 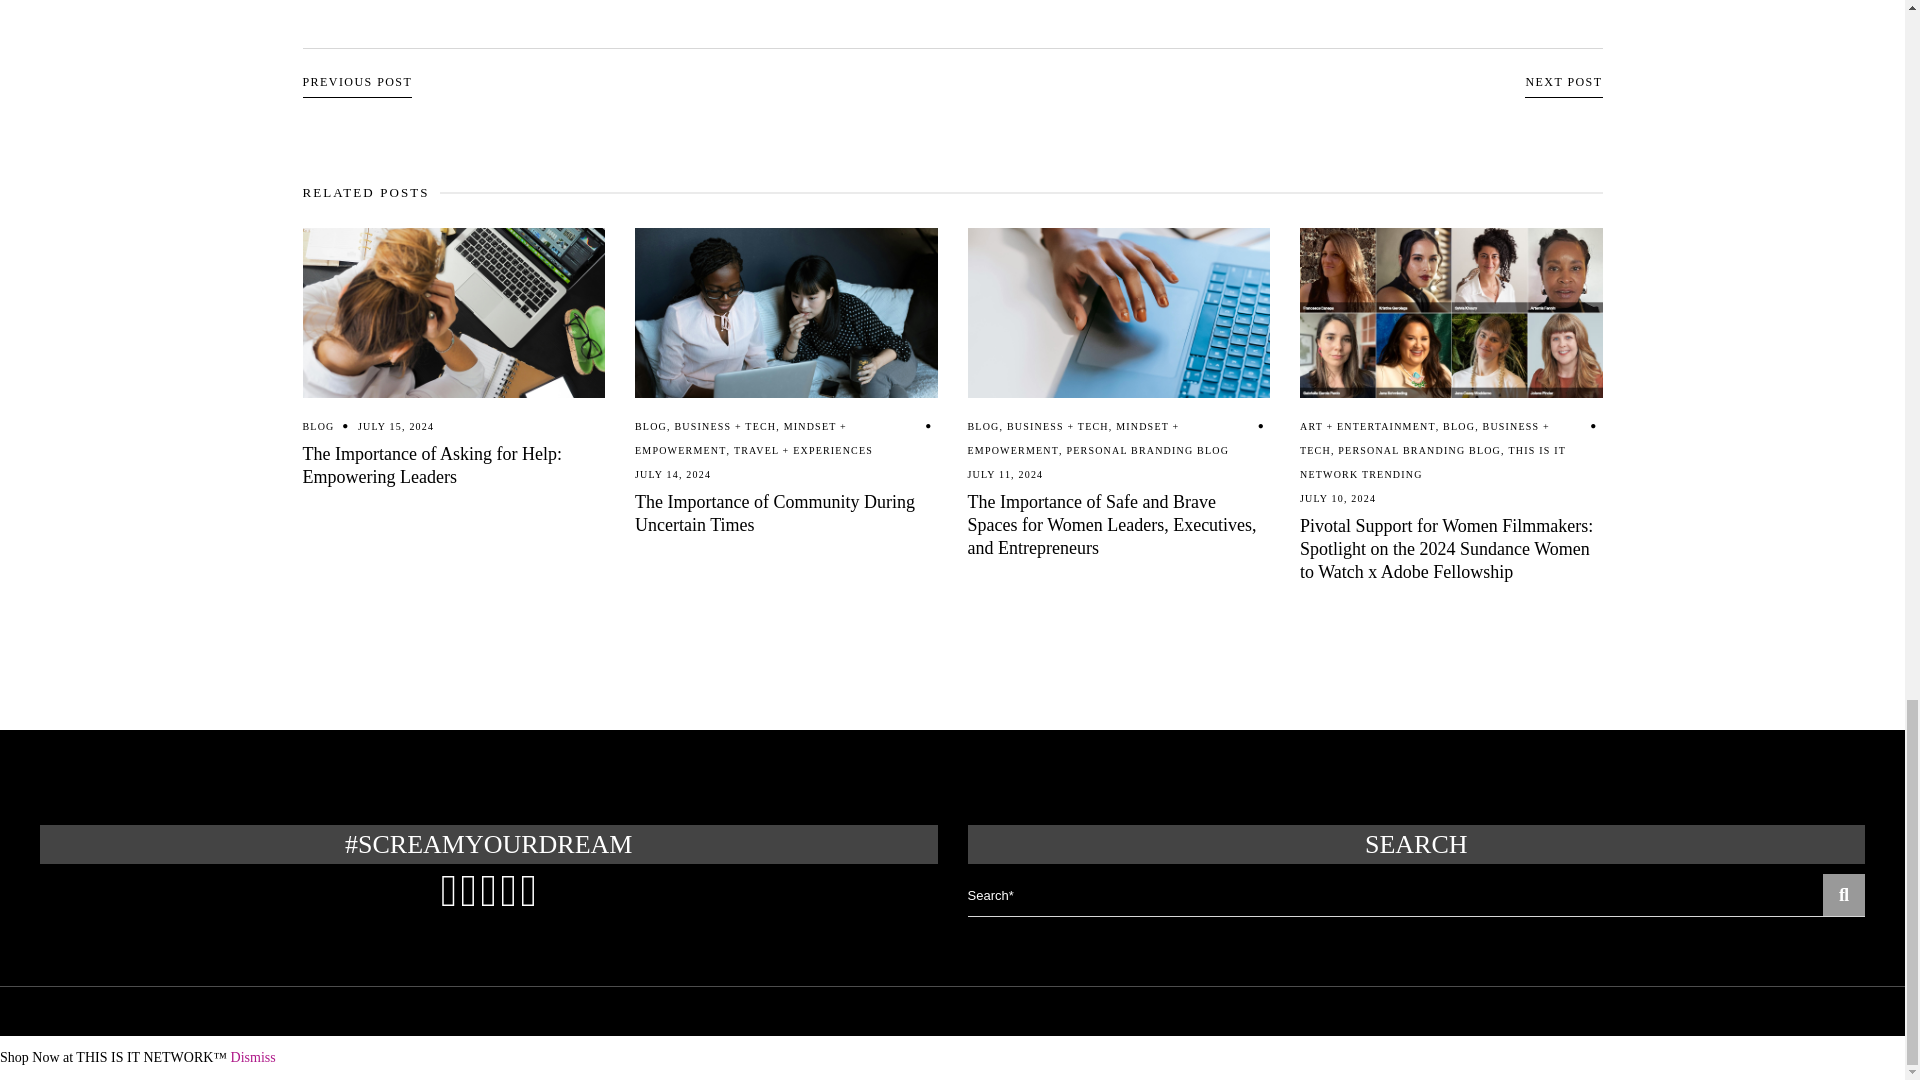 What do you see at coordinates (775, 513) in the screenshot?
I see `The Importance of Community During Uncertain Times` at bounding box center [775, 513].